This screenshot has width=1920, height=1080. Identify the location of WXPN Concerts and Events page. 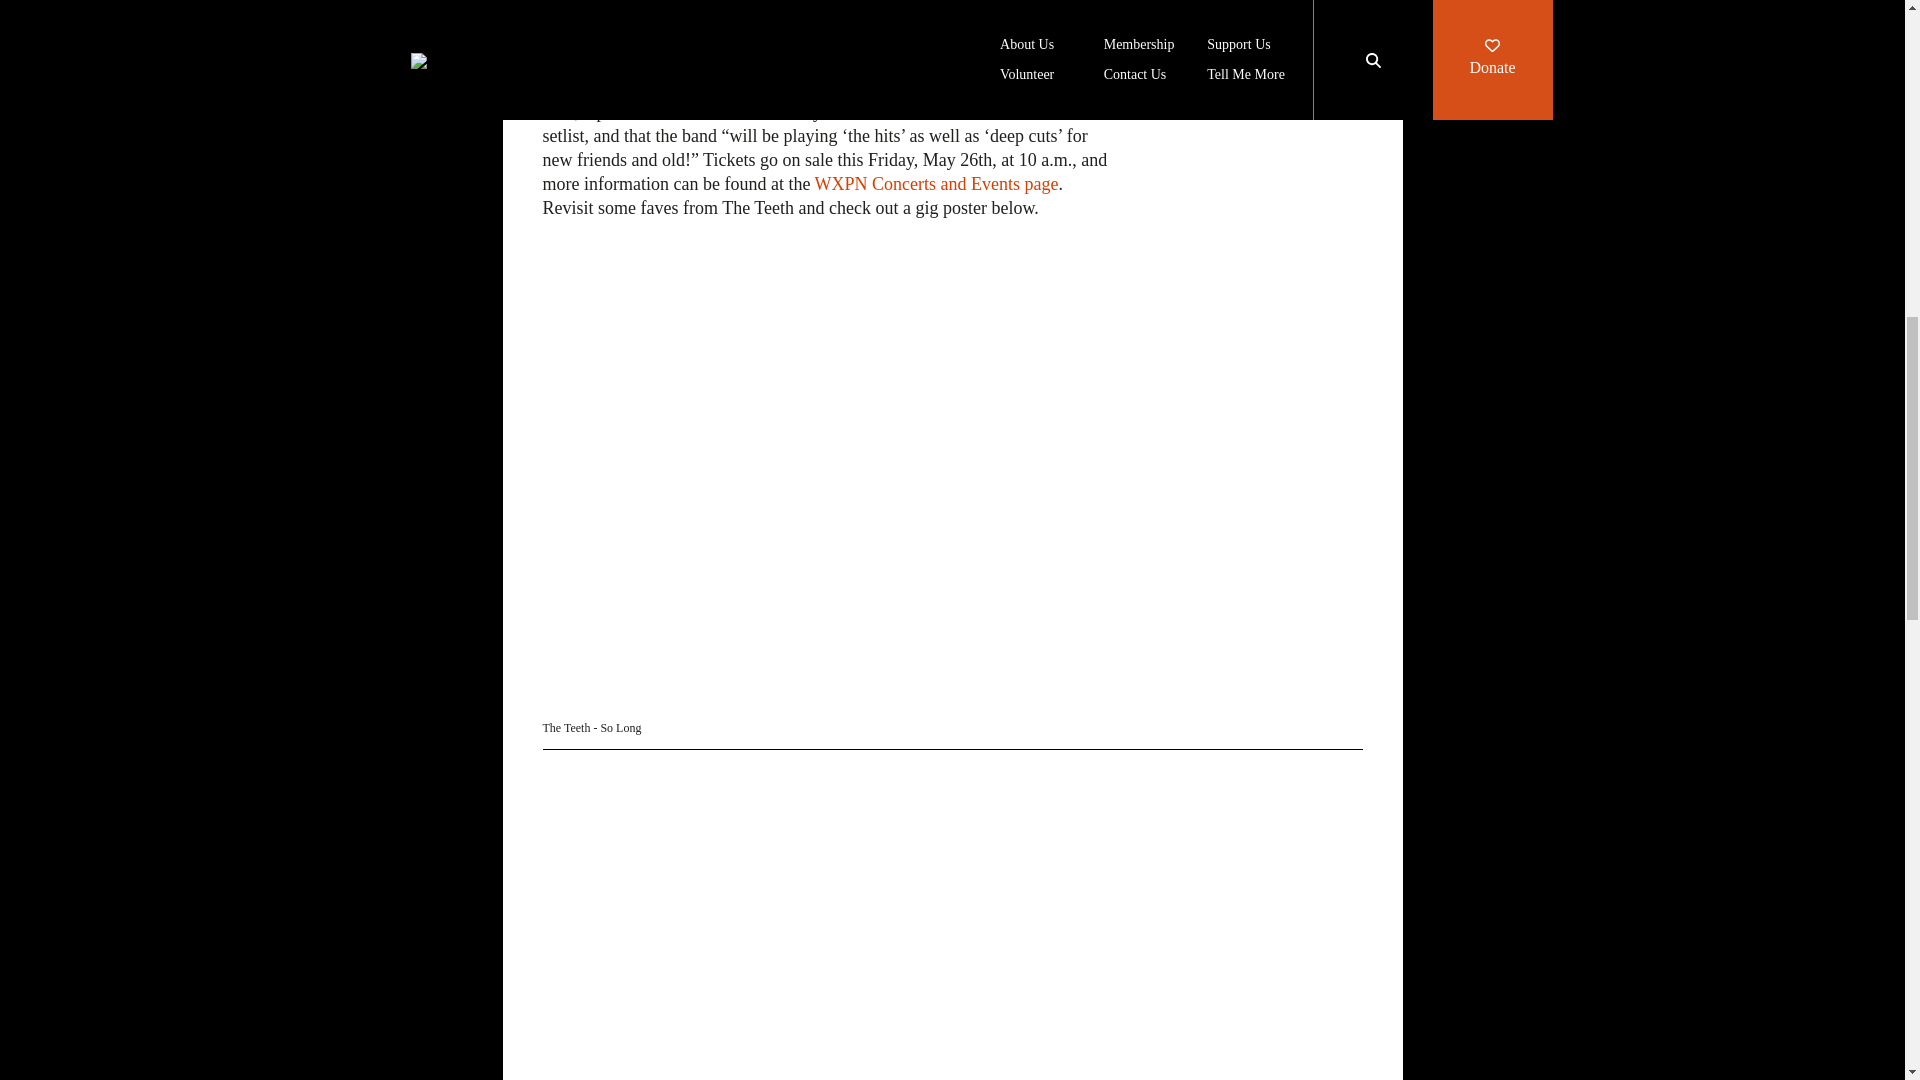
(936, 184).